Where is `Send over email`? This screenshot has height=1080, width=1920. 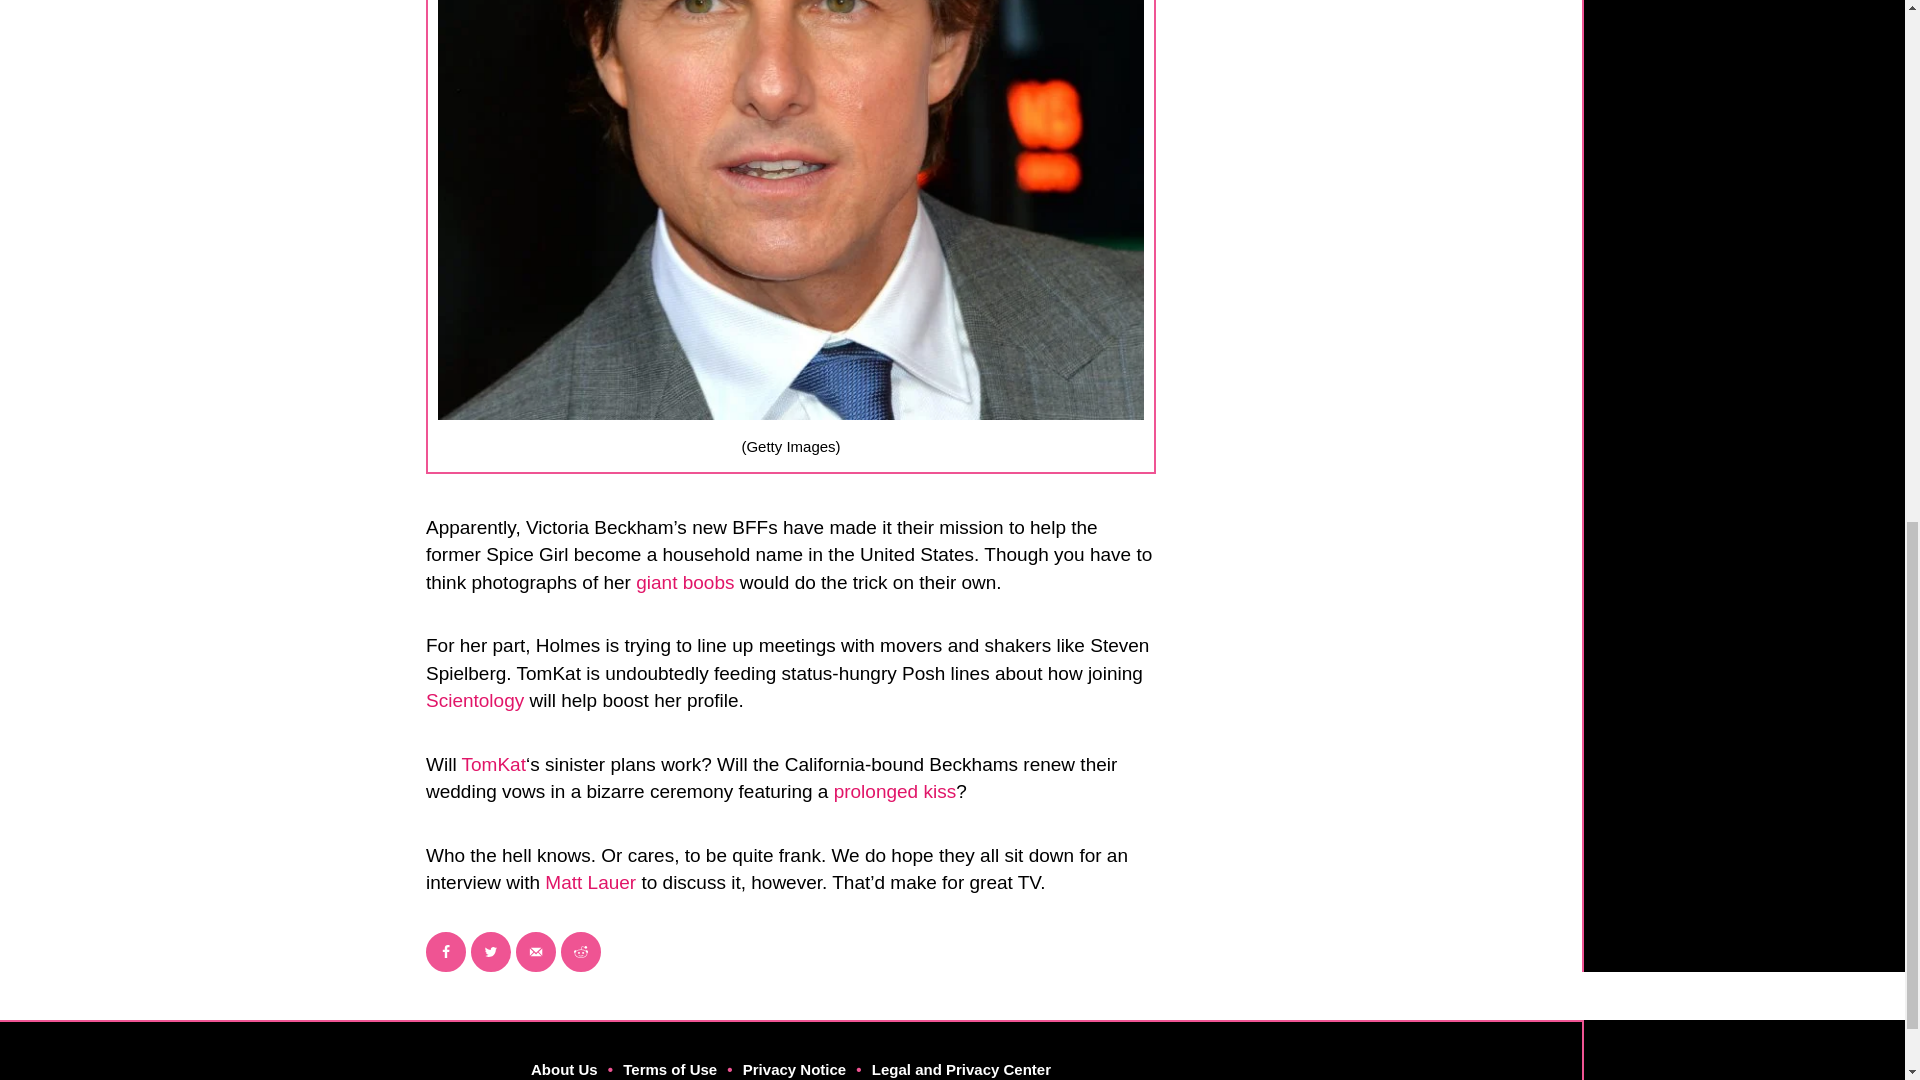
Send over email is located at coordinates (536, 952).